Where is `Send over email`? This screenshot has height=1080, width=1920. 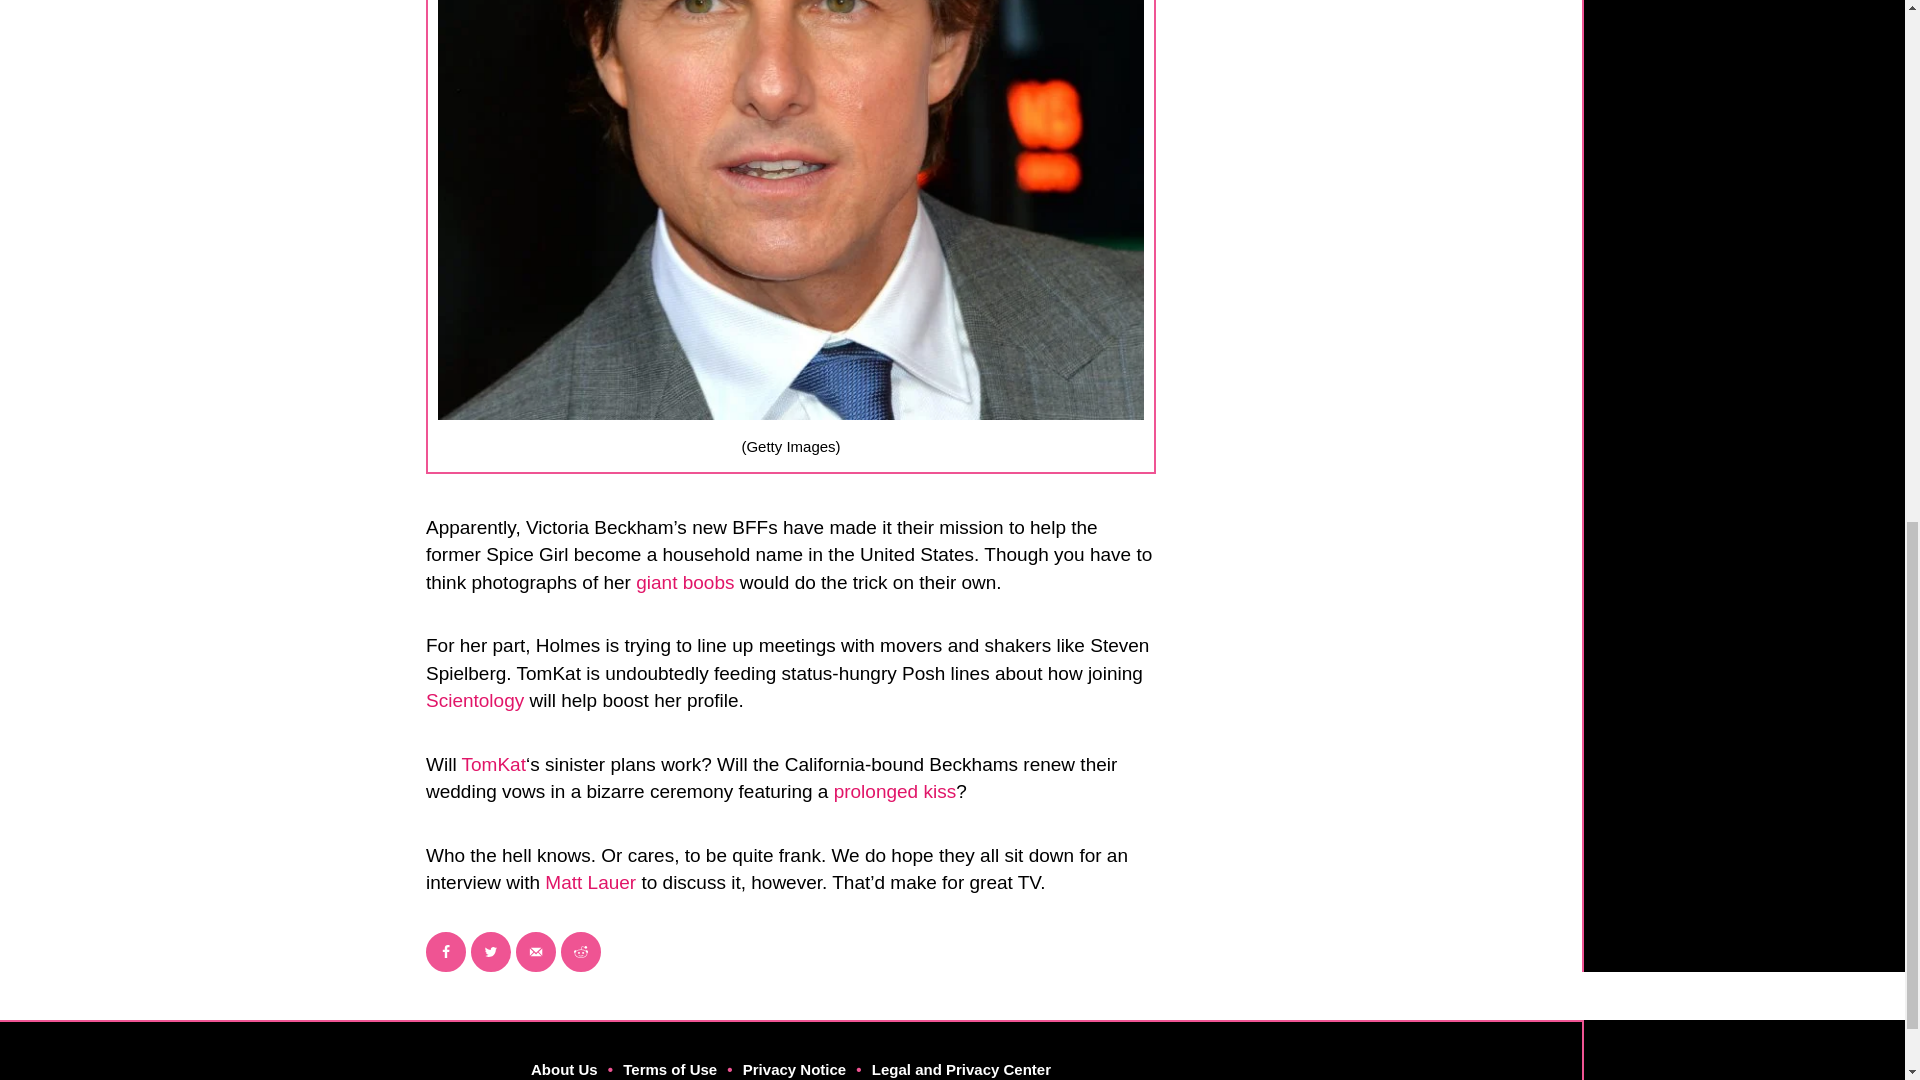
Send over email is located at coordinates (536, 952).